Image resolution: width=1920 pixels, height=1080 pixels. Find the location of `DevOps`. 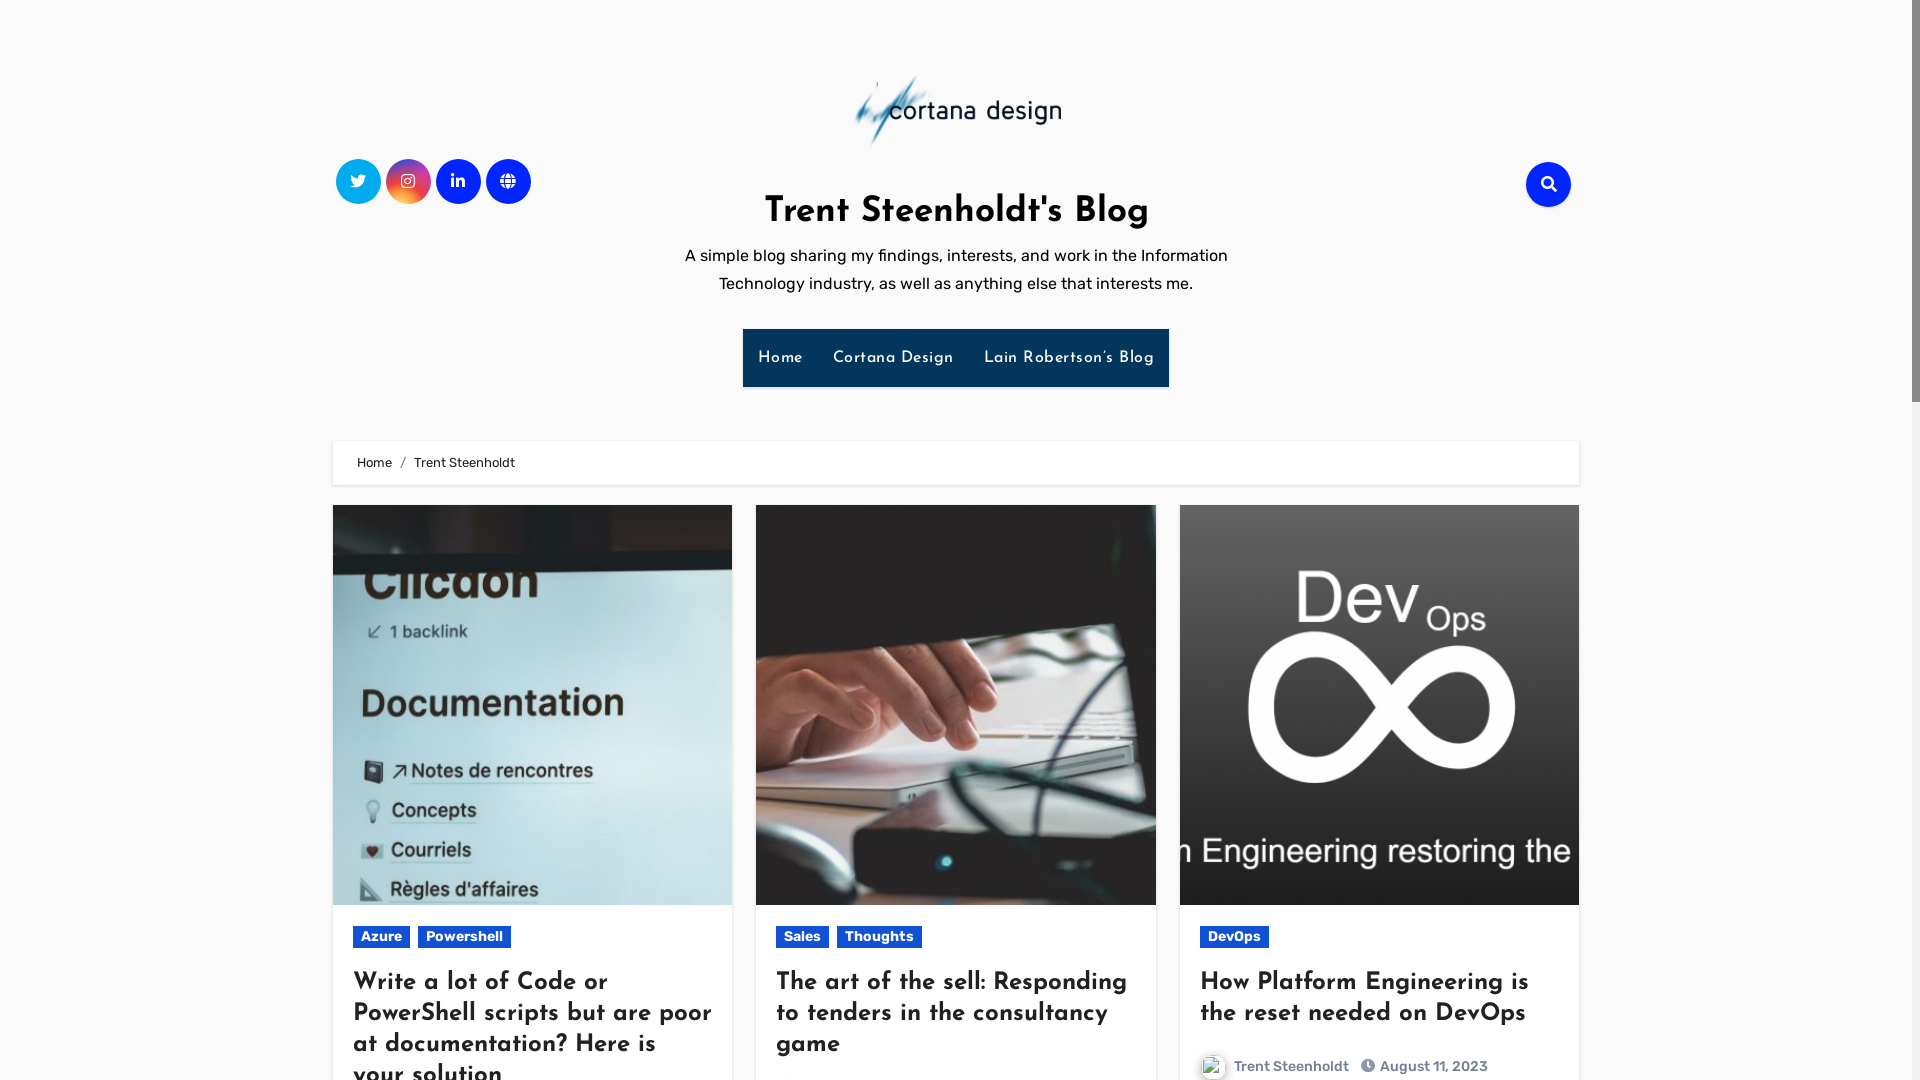

DevOps is located at coordinates (1234, 937).